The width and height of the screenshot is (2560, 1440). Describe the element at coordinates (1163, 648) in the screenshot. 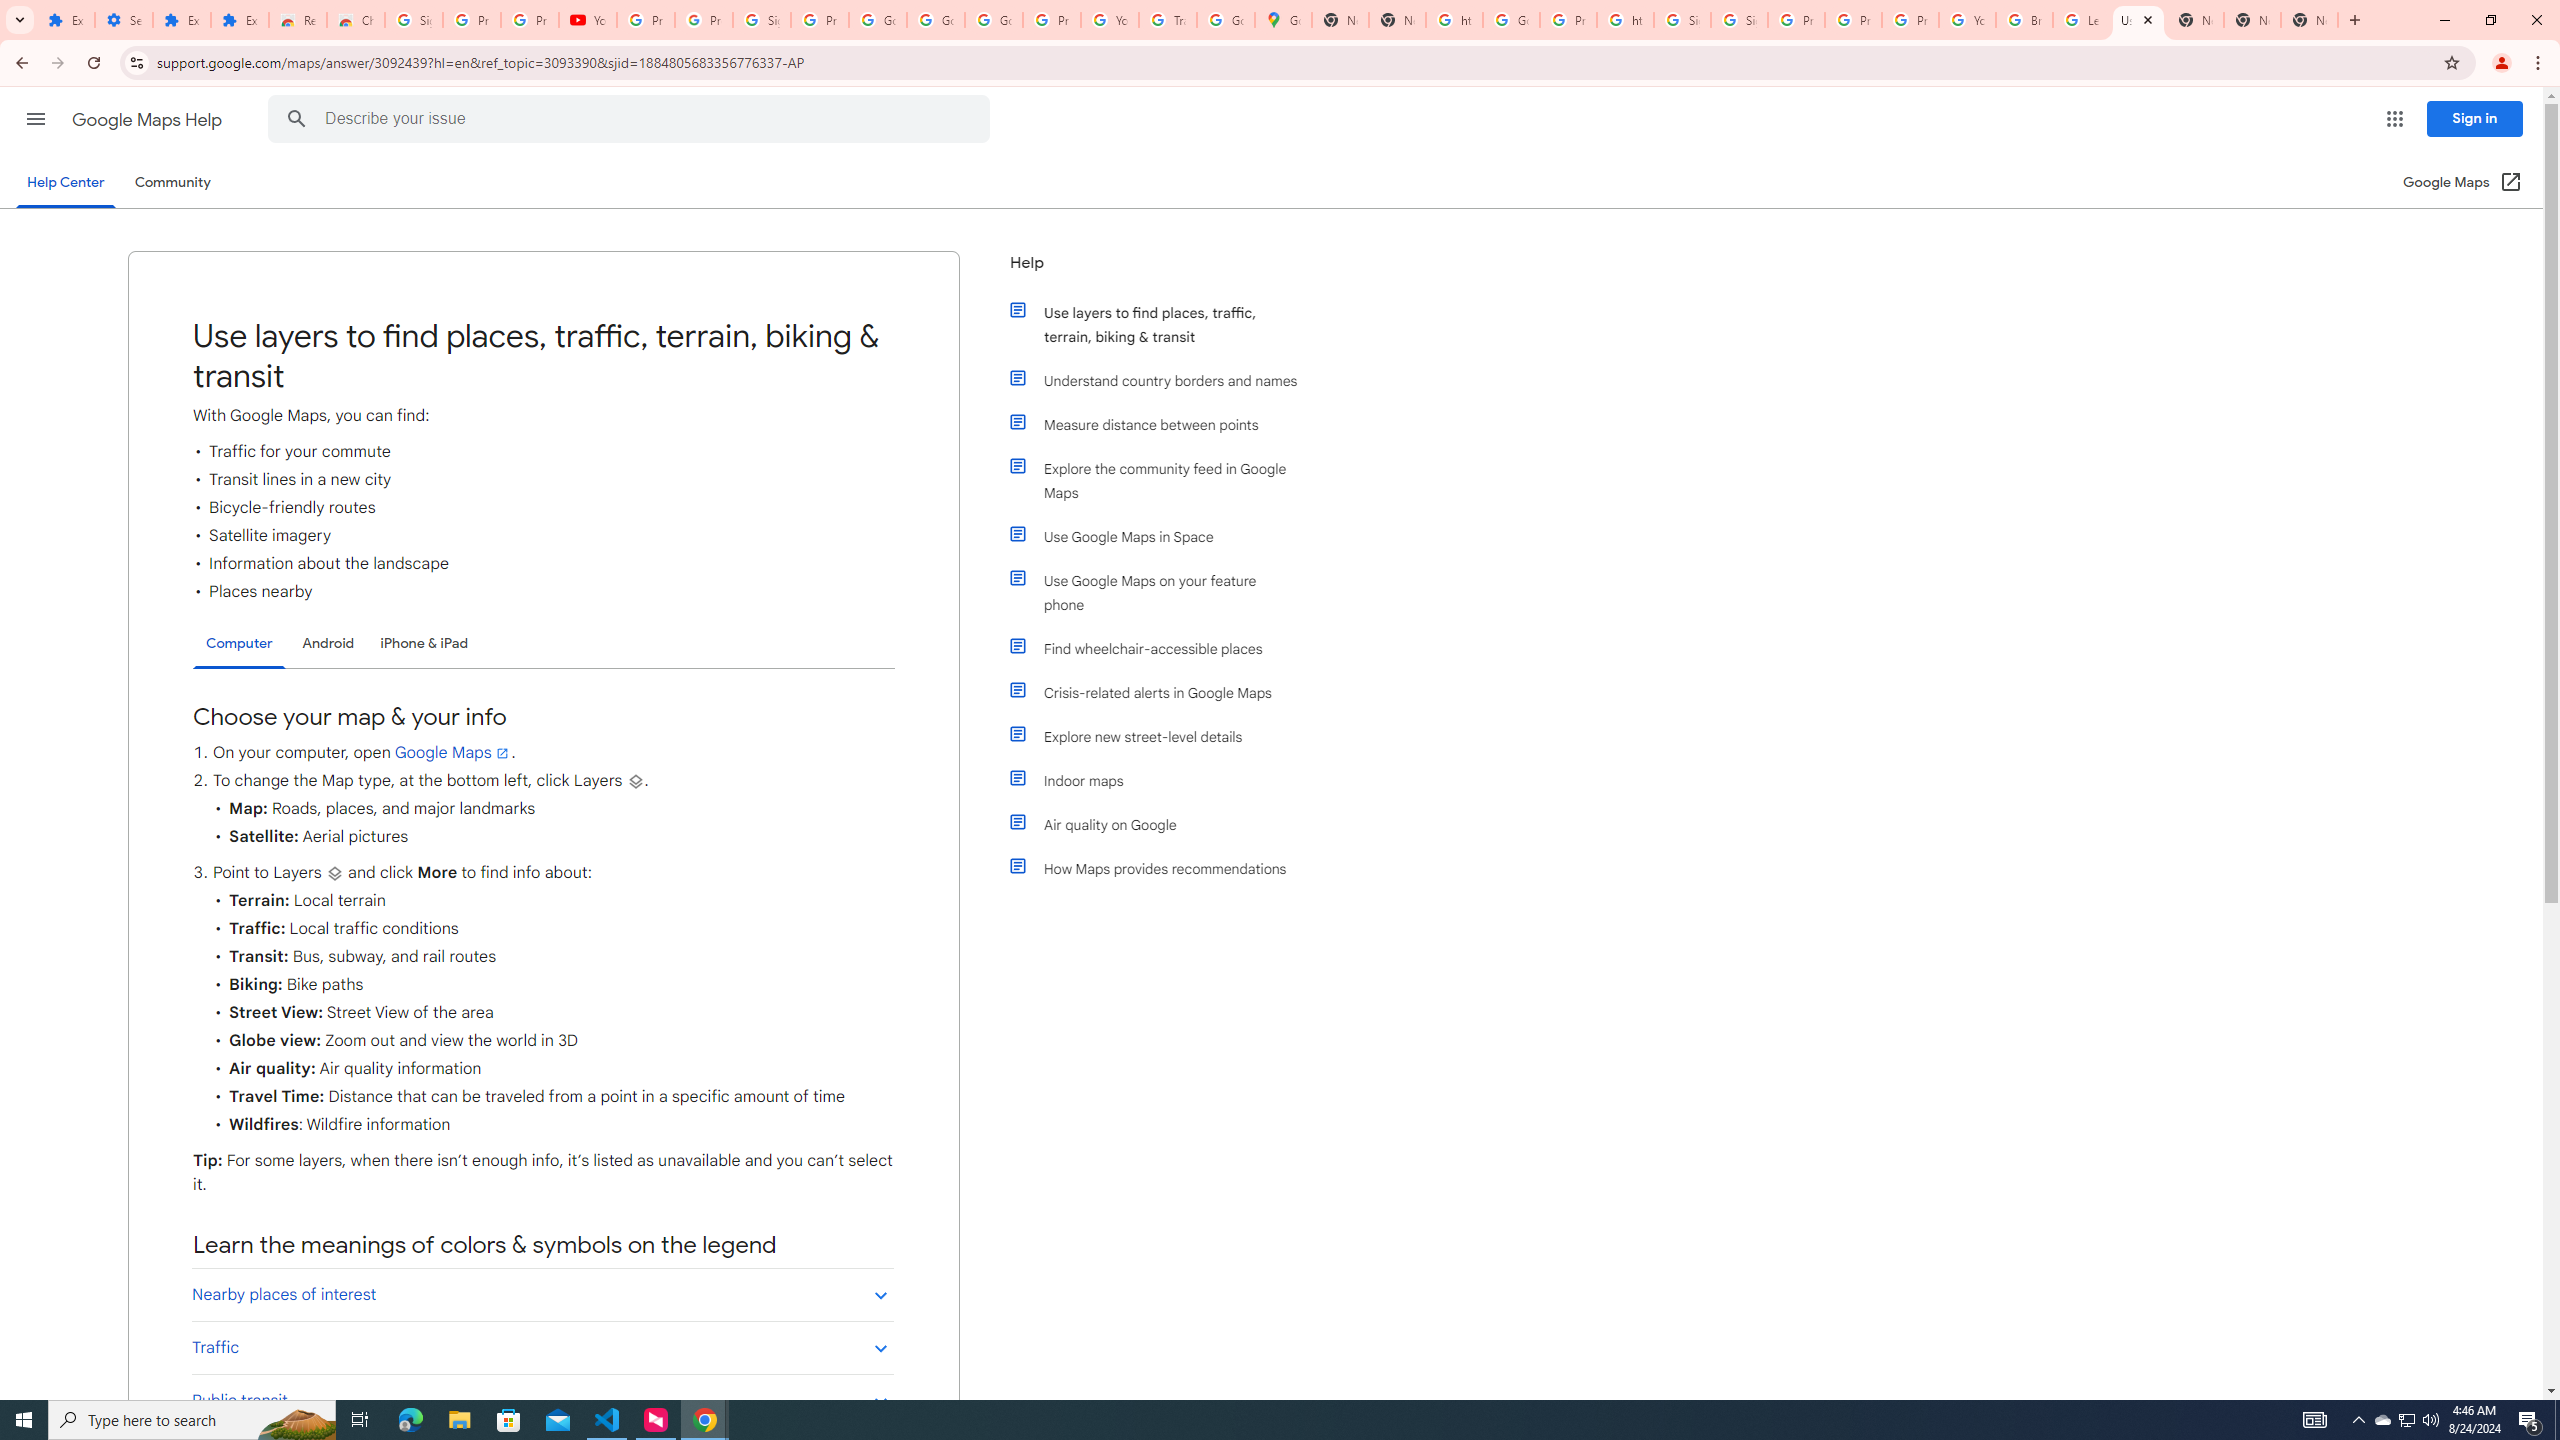

I see `Find wheelchair-accessible places` at that location.